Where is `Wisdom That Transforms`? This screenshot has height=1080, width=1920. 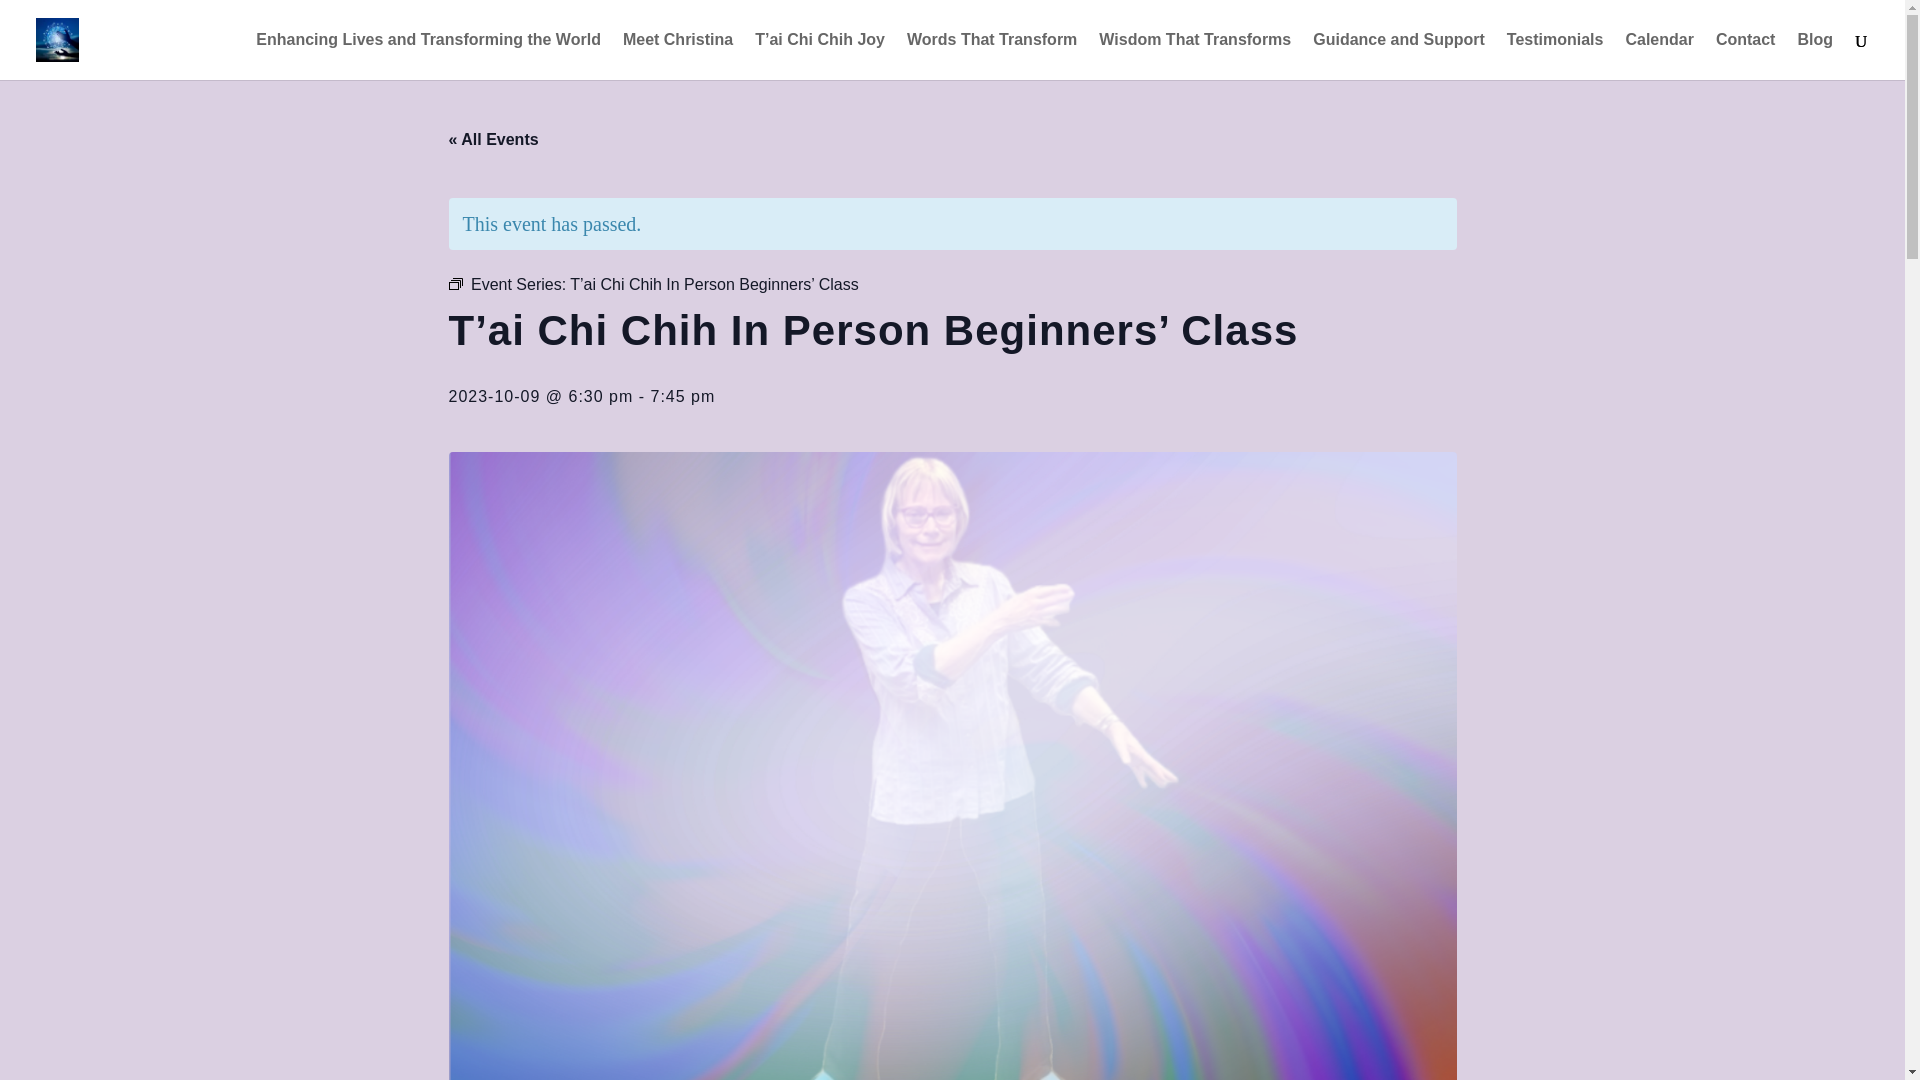 Wisdom That Transforms is located at coordinates (1194, 56).